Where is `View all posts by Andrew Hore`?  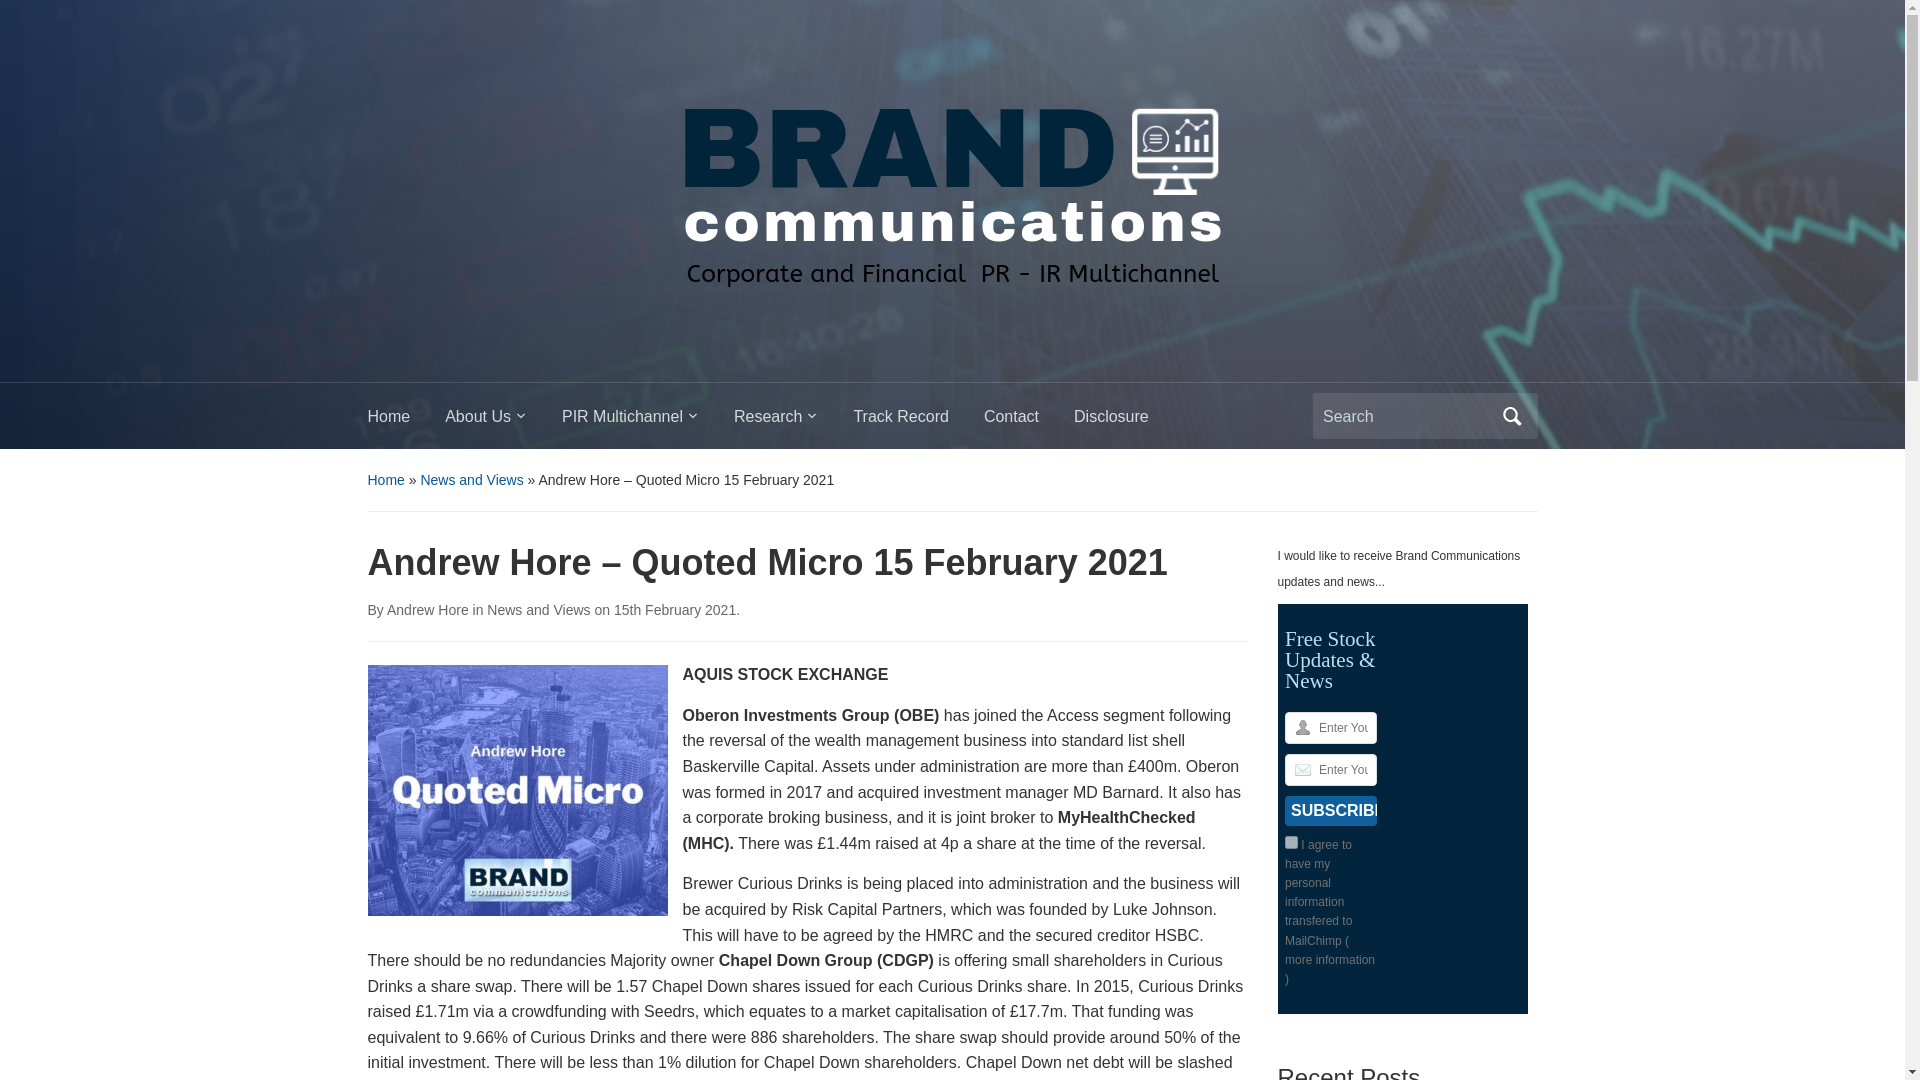 View all posts by Andrew Hore is located at coordinates (428, 609).